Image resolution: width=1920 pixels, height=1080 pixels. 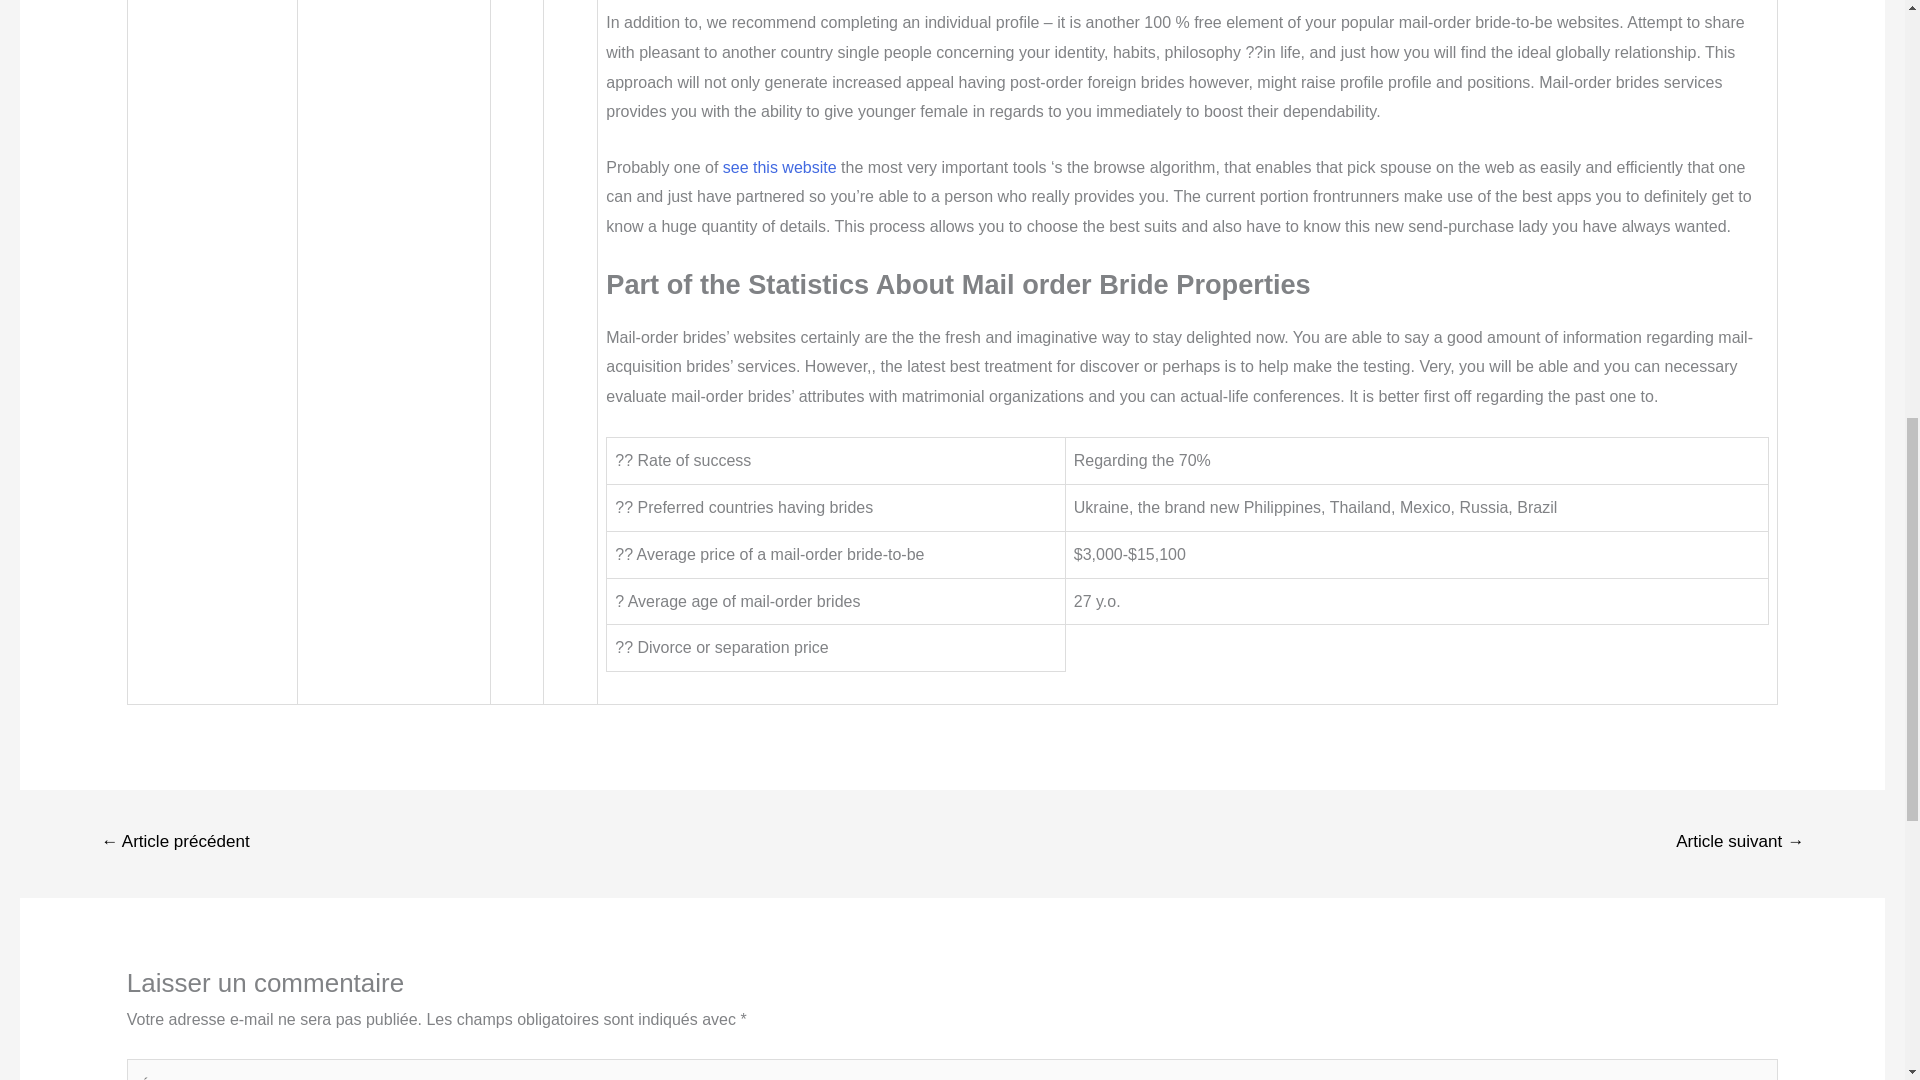 What do you see at coordinates (780, 167) in the screenshot?
I see `see this website` at bounding box center [780, 167].